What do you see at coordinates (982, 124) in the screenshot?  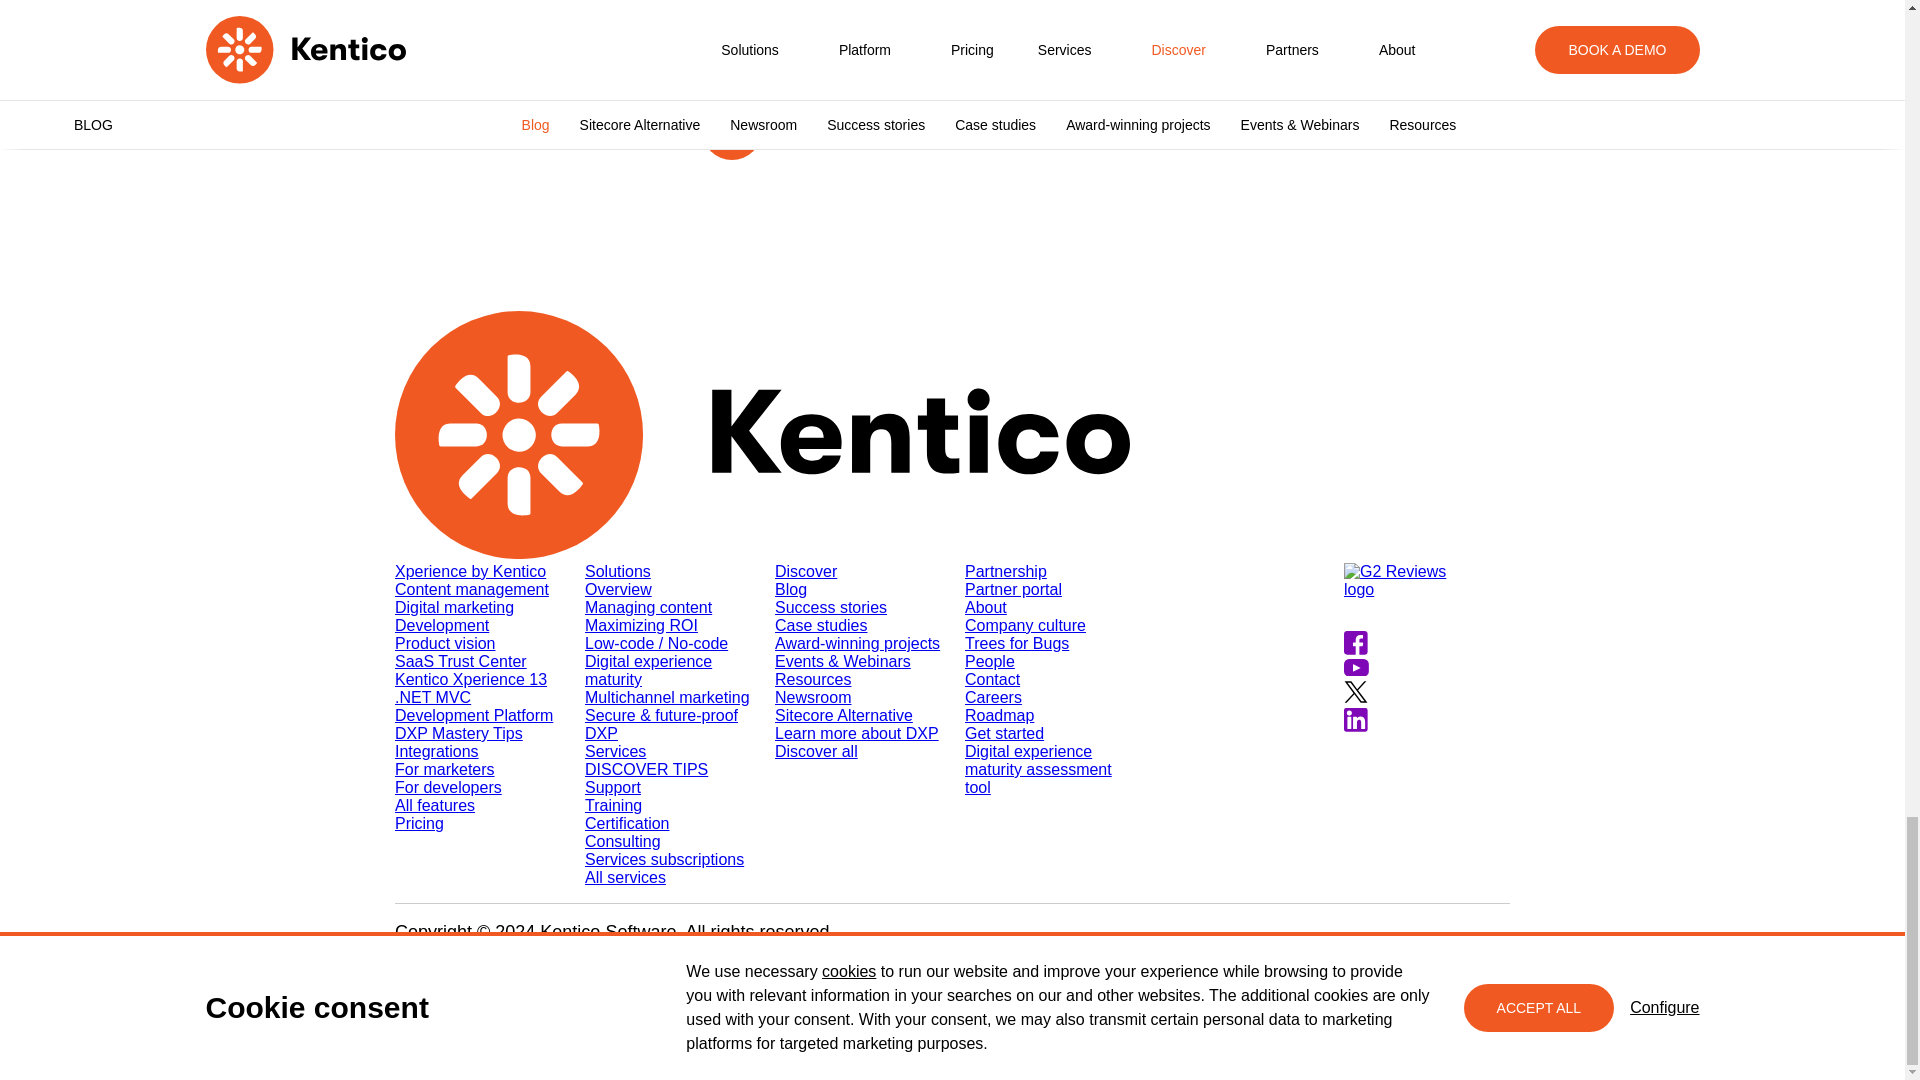 I see `Twitter` at bounding box center [982, 124].